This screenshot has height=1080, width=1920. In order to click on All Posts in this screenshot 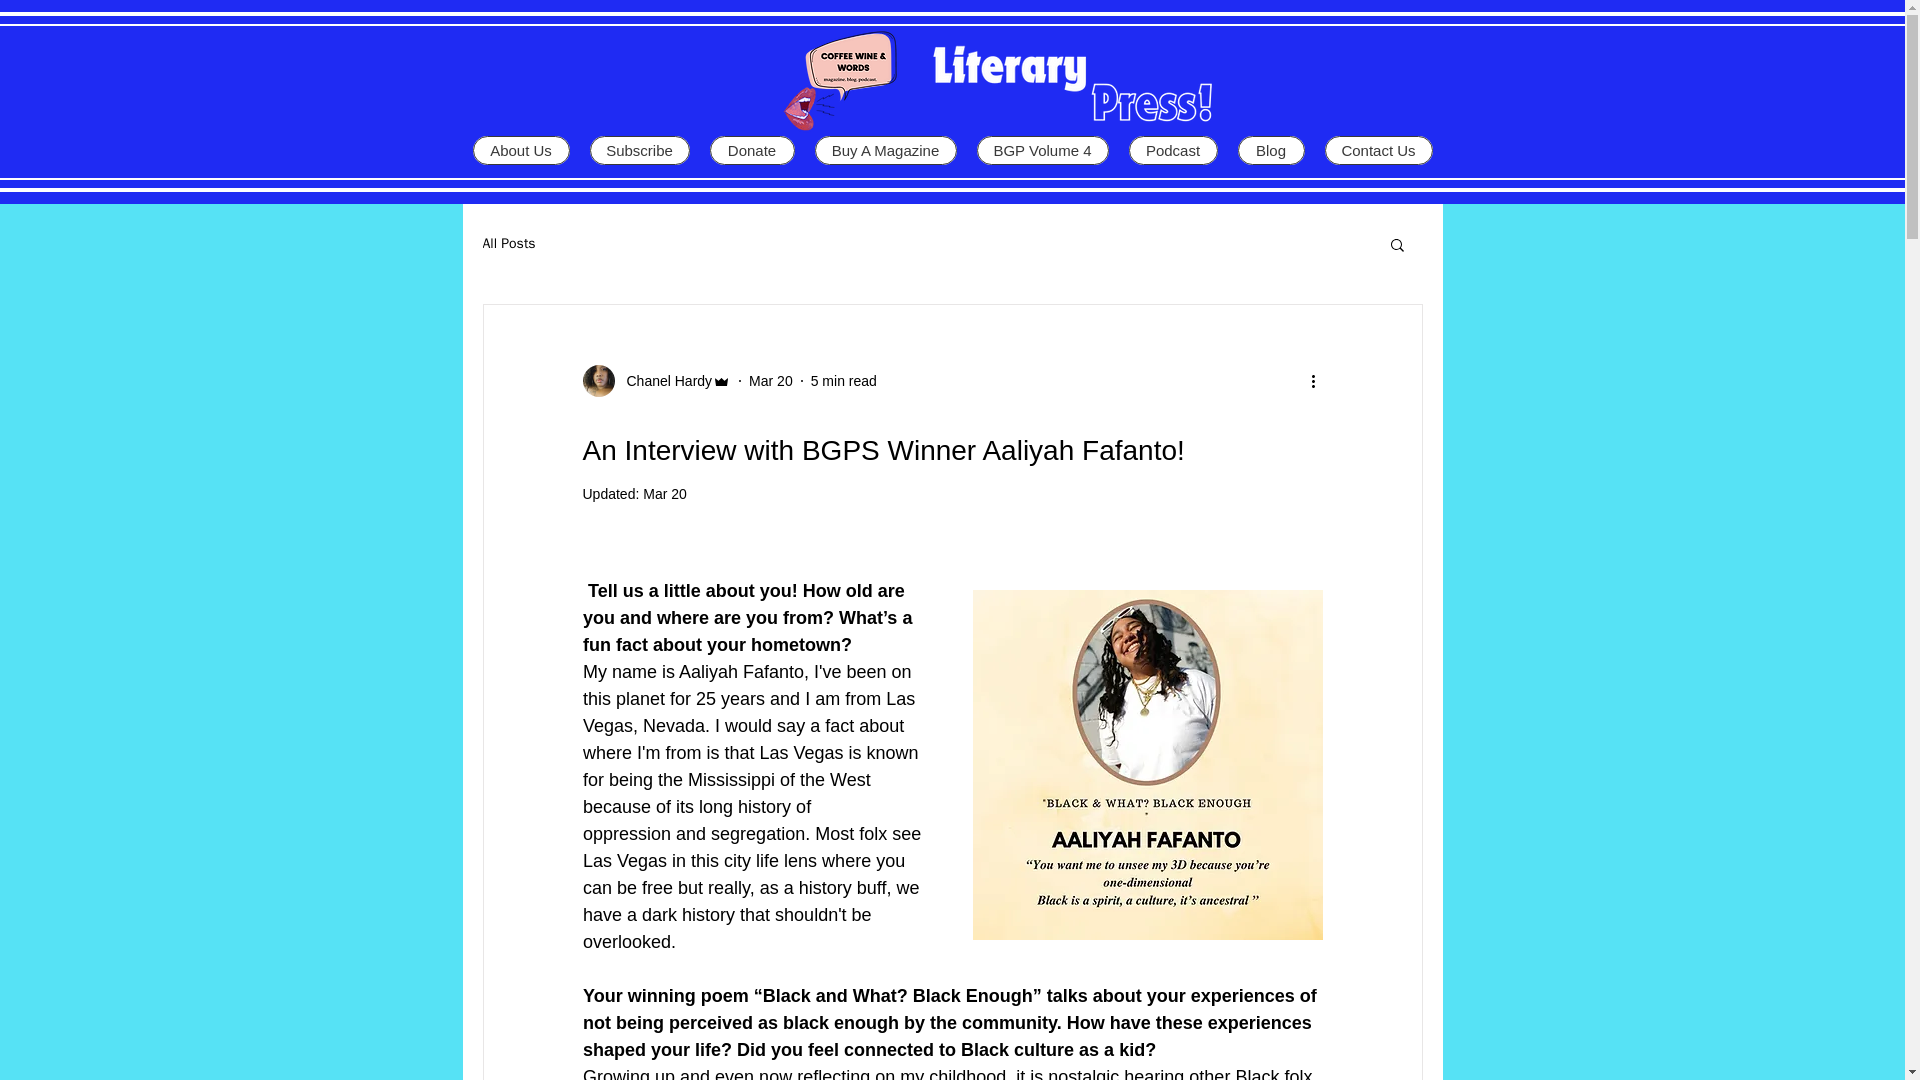, I will do `click(508, 244)`.